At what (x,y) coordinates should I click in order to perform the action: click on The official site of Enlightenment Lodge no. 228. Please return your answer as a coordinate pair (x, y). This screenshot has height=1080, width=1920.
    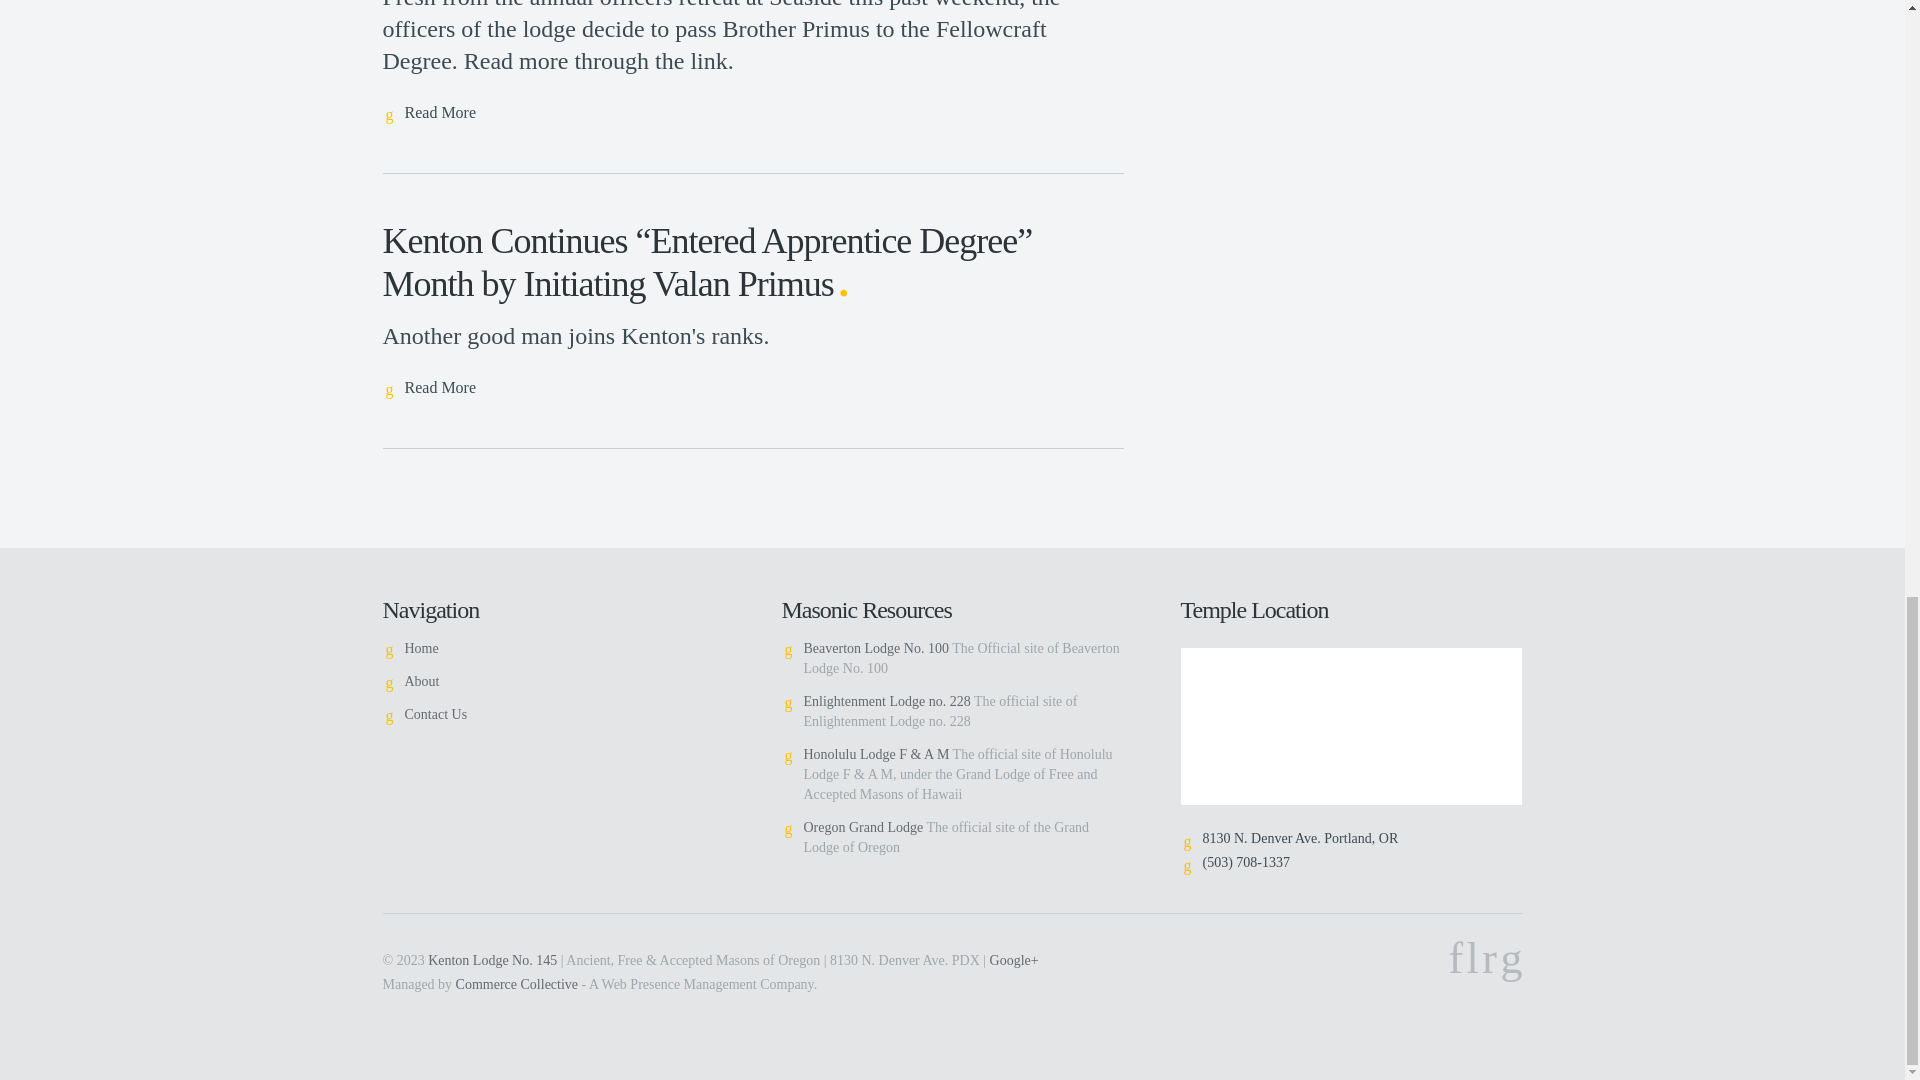
    Looking at the image, I should click on (888, 701).